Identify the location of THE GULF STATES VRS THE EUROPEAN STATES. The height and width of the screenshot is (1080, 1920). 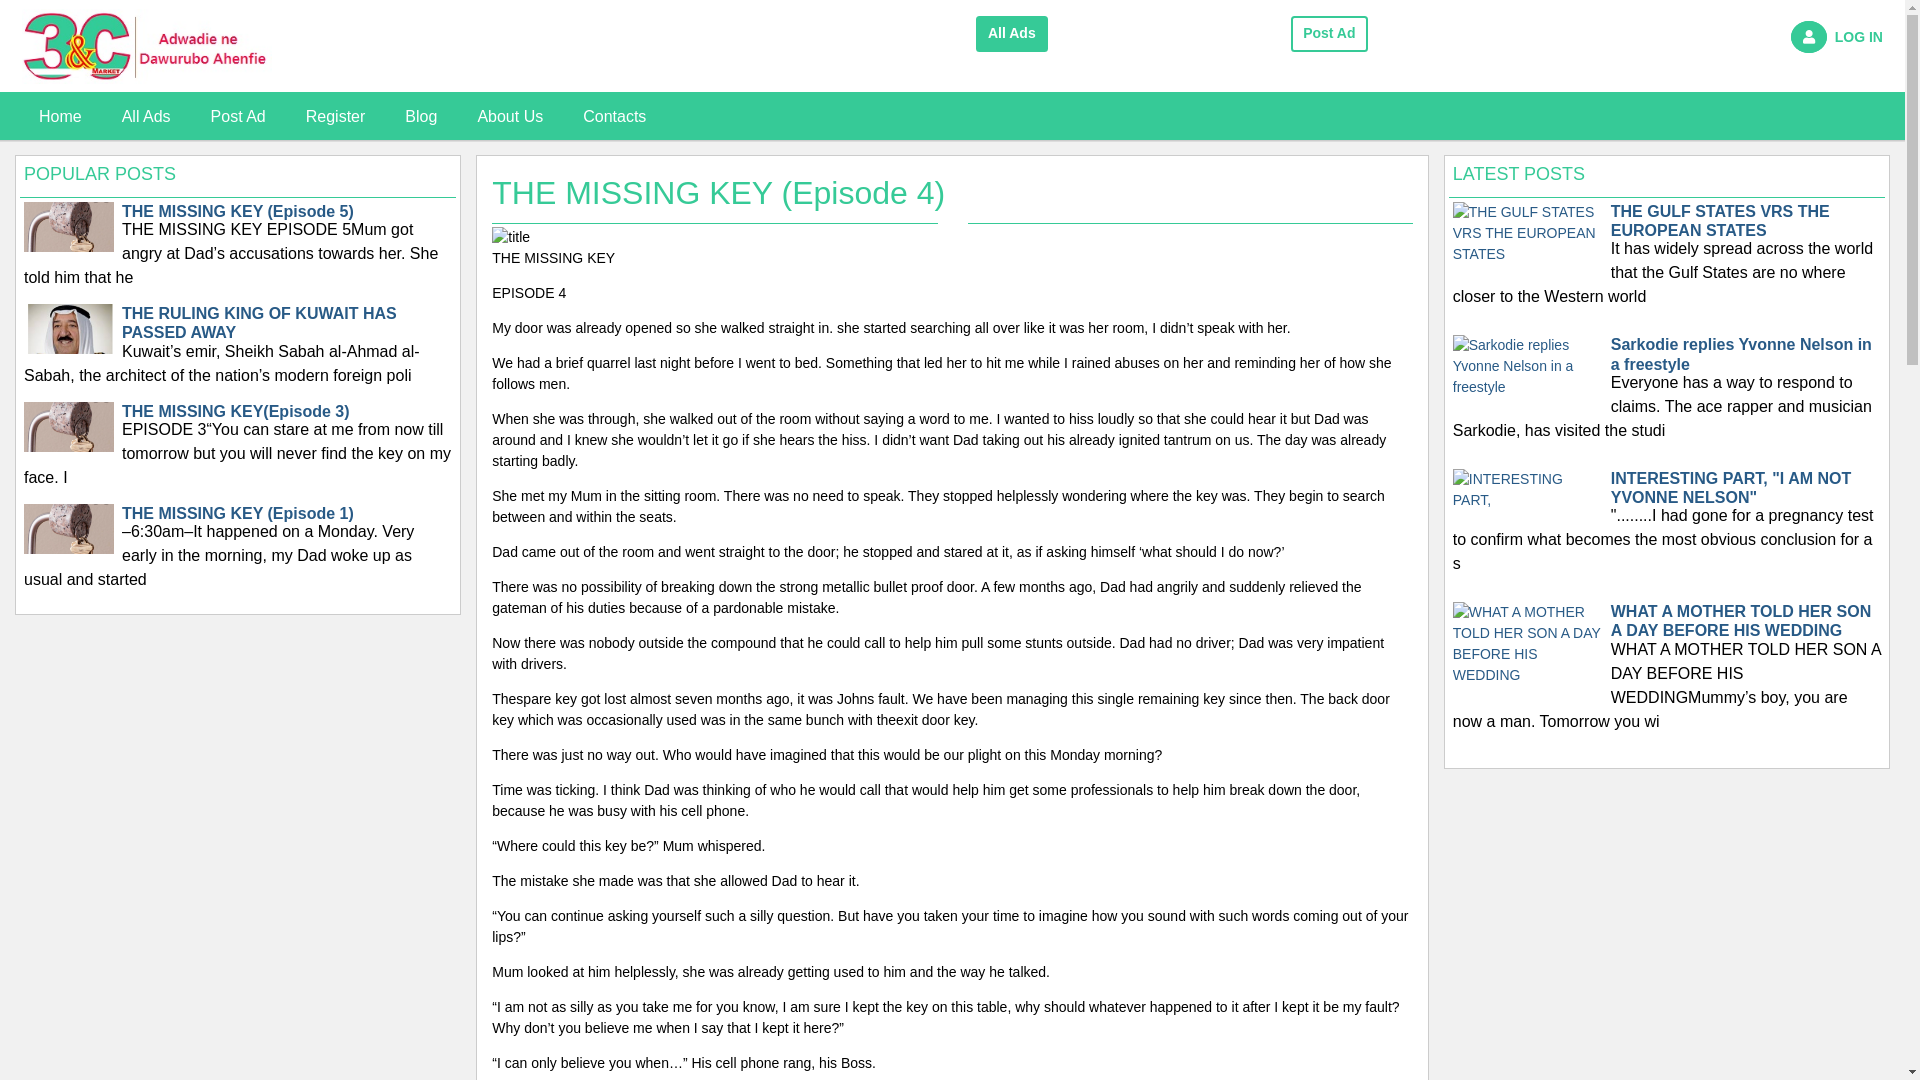
(1528, 234).